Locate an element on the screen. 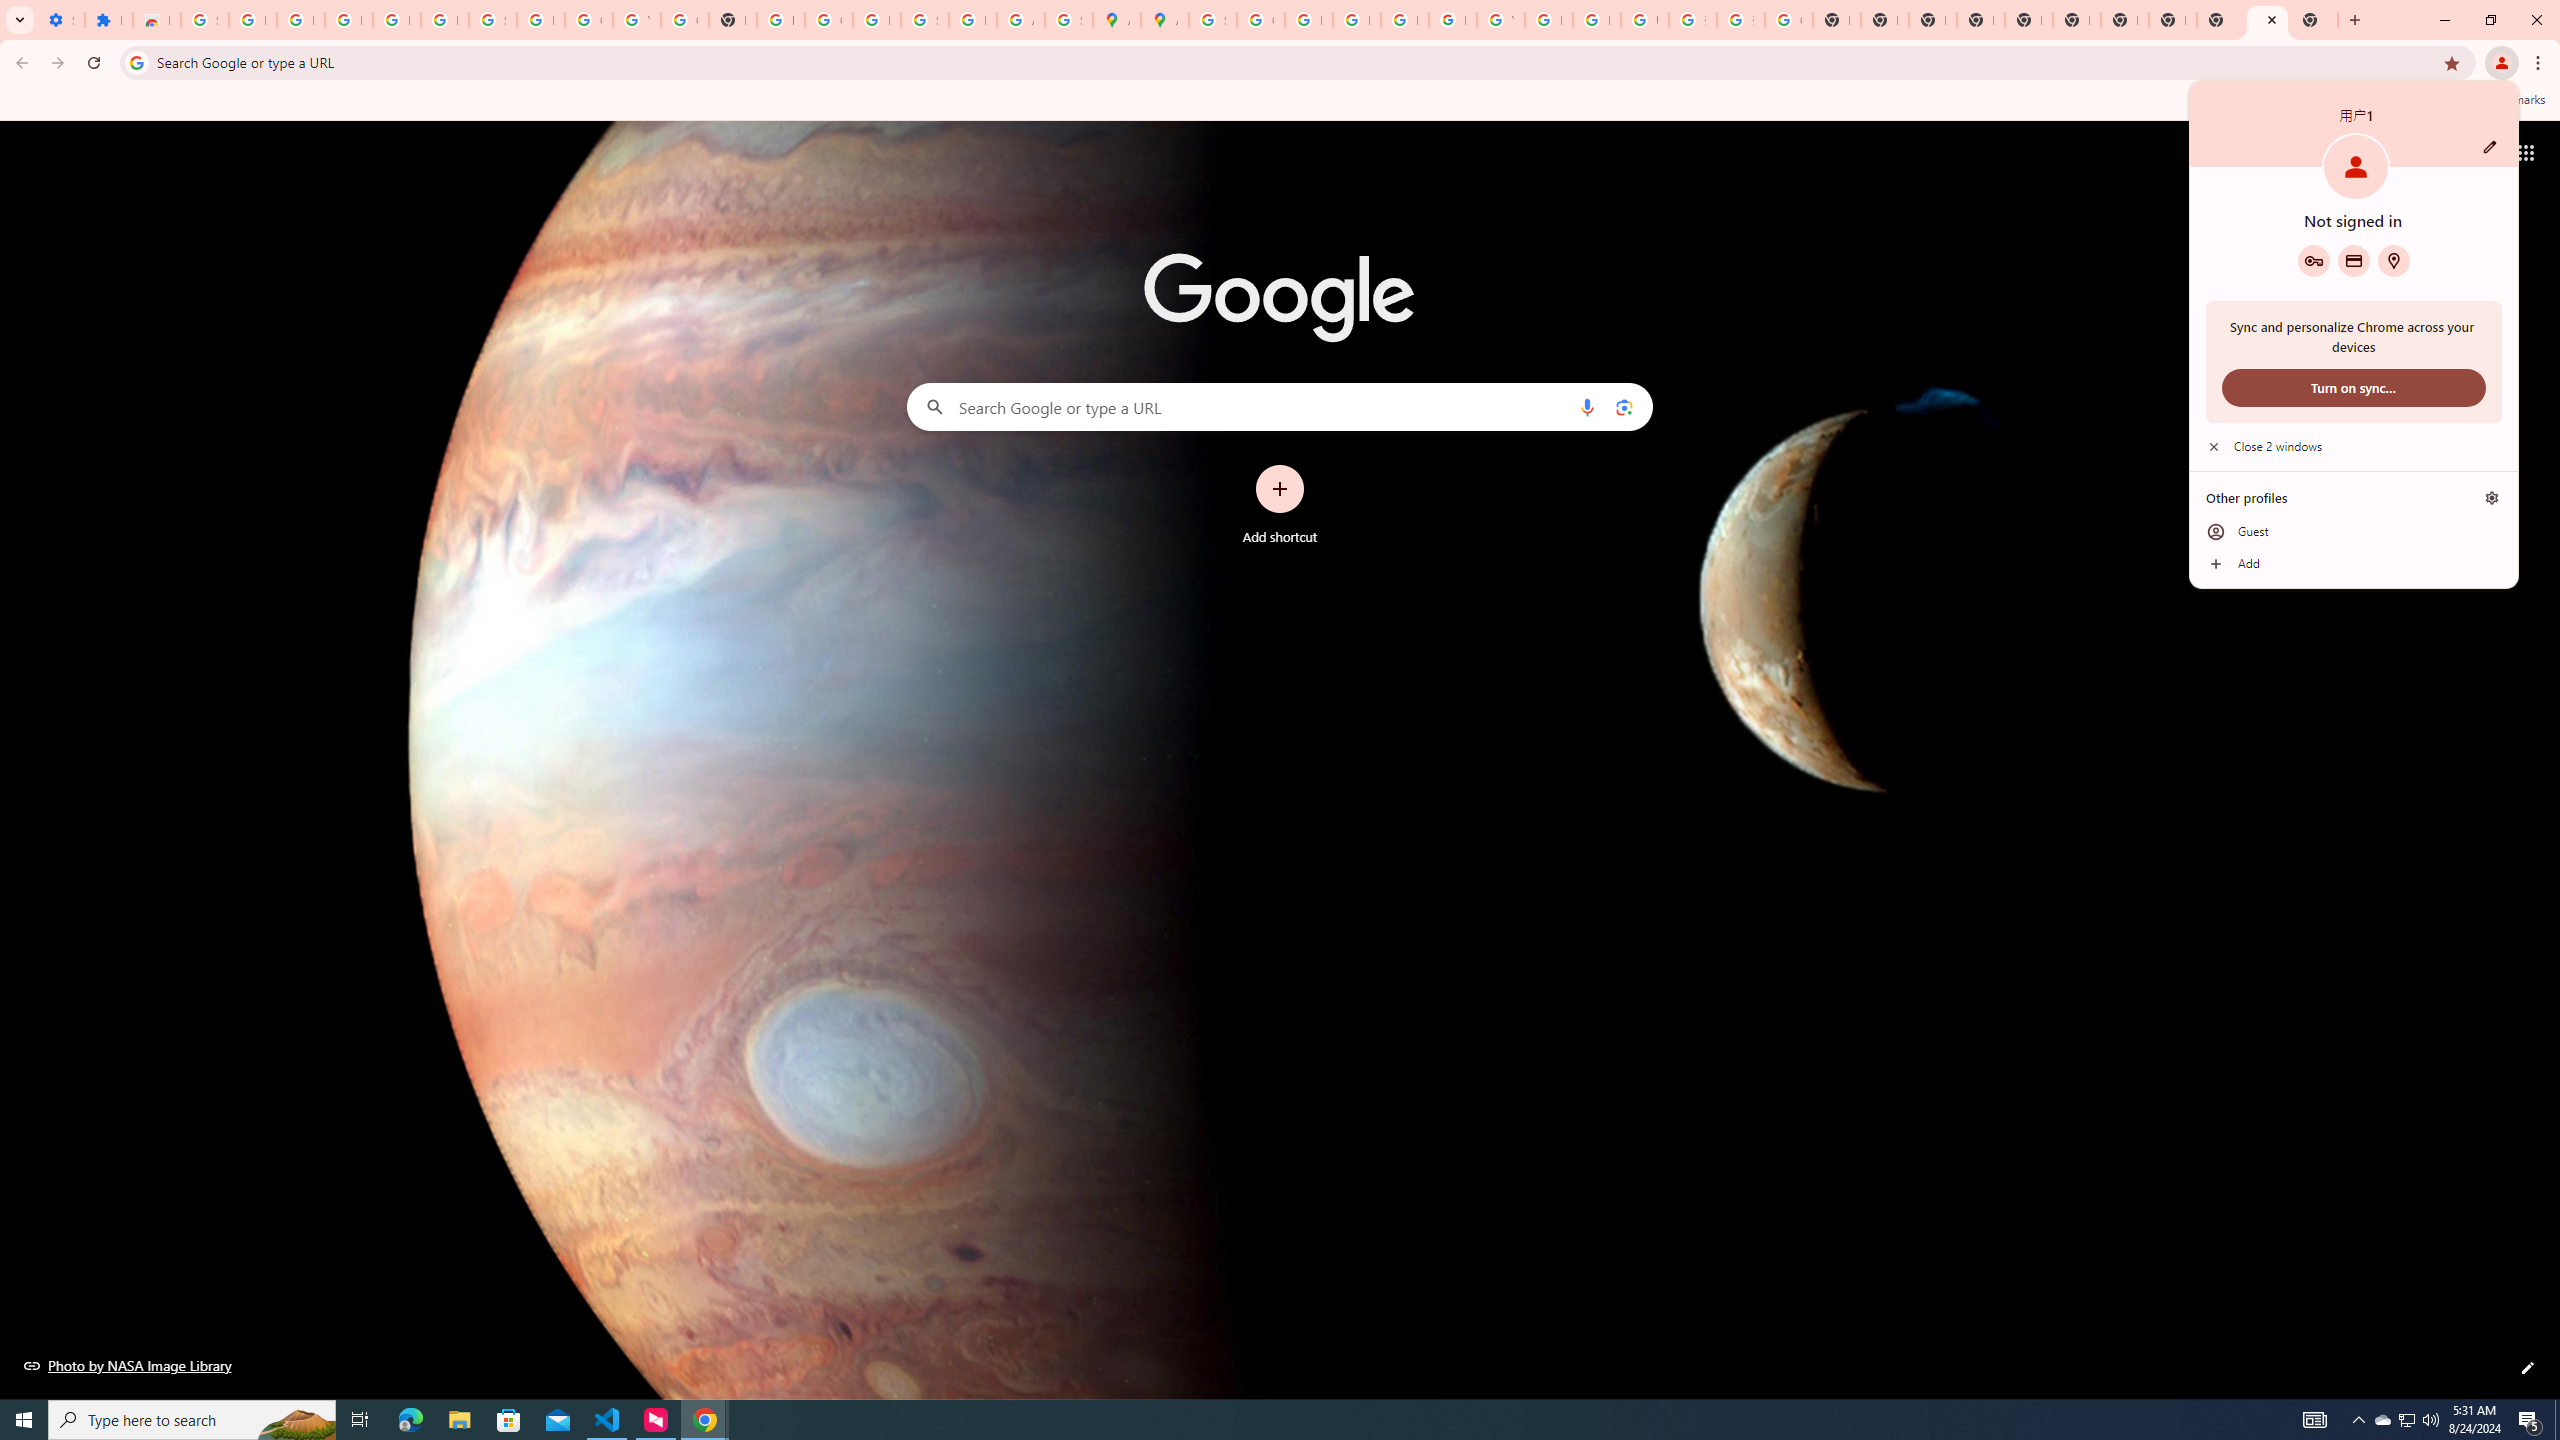 This screenshot has width=2560, height=1440. Delete photos & videos - Computer - Google Photos Help is located at coordinates (348, 20).